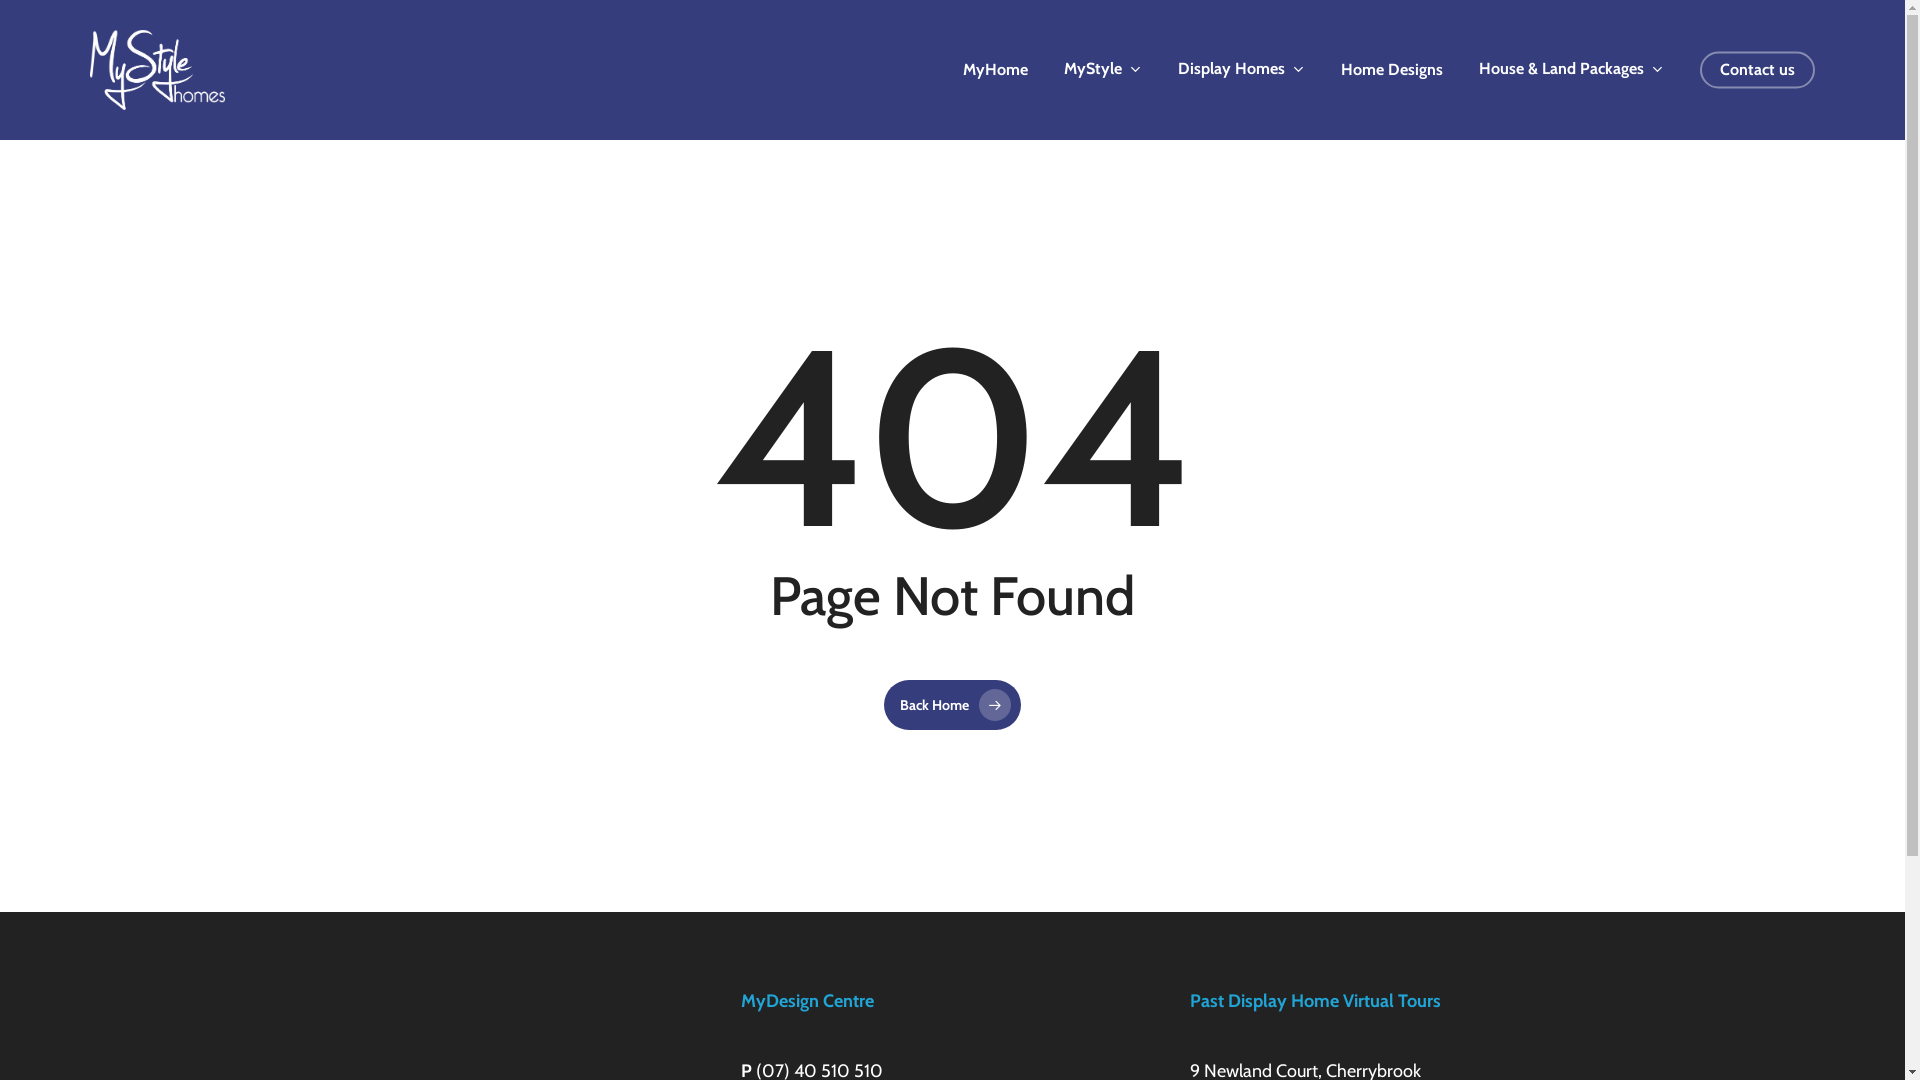 The image size is (1920, 1080). Describe the element at coordinates (996, 70) in the screenshot. I see `MyHome` at that location.